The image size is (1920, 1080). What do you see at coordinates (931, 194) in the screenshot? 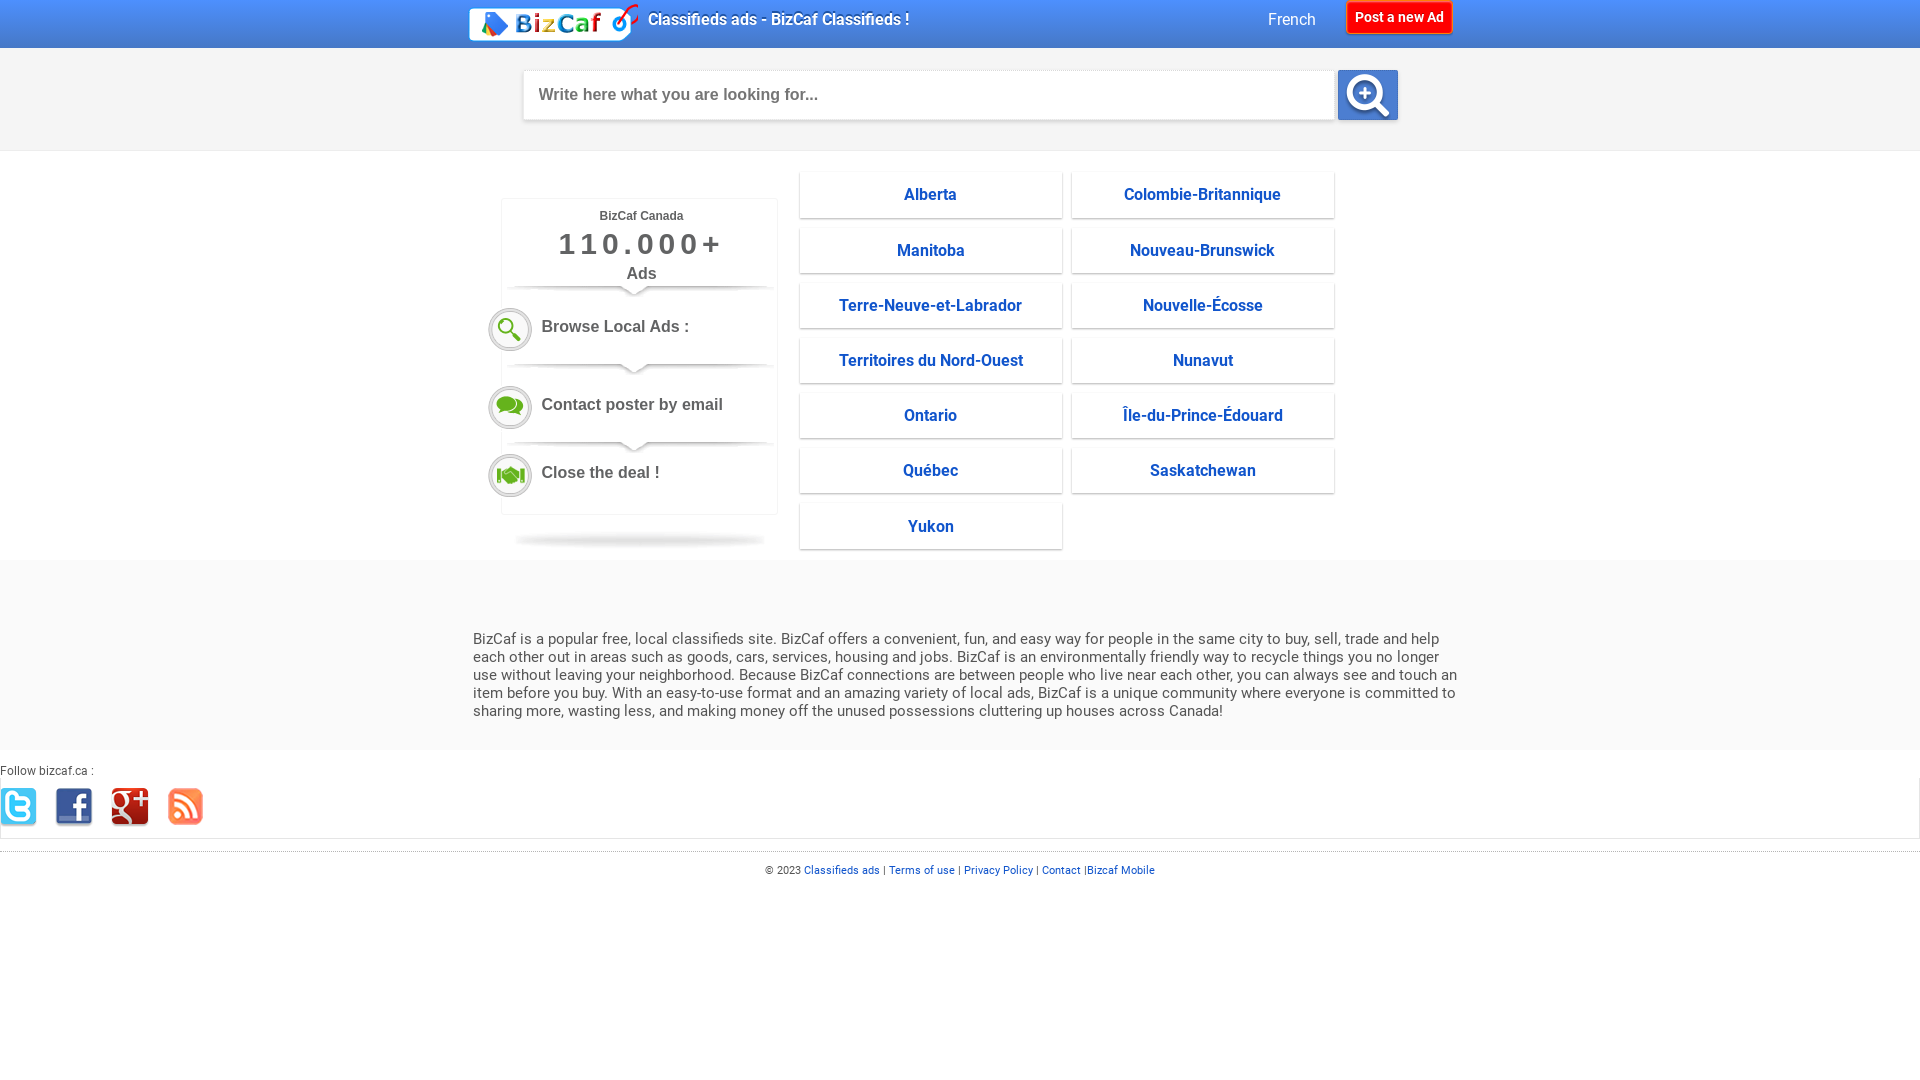
I see `Alberta` at bounding box center [931, 194].